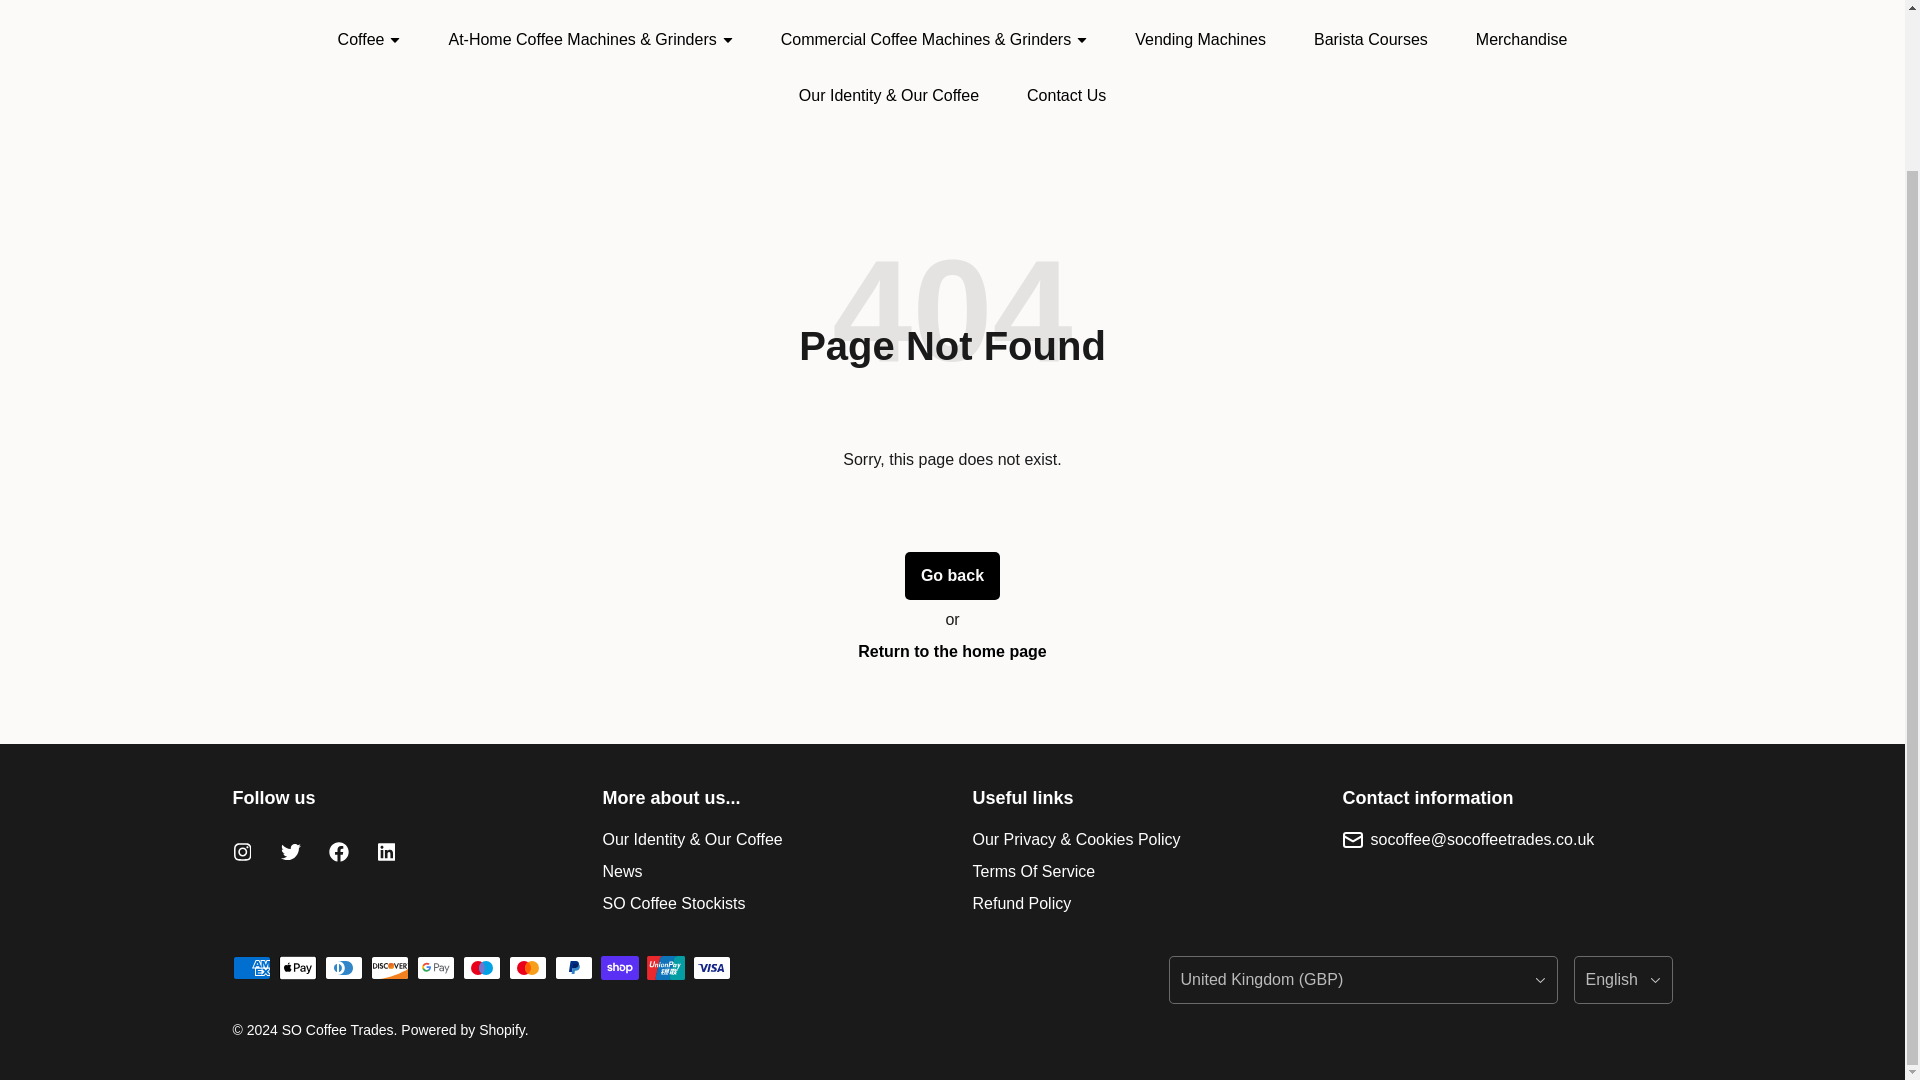 The image size is (1920, 1080). Describe the element at coordinates (1066, 96) in the screenshot. I see `Contact Us` at that location.